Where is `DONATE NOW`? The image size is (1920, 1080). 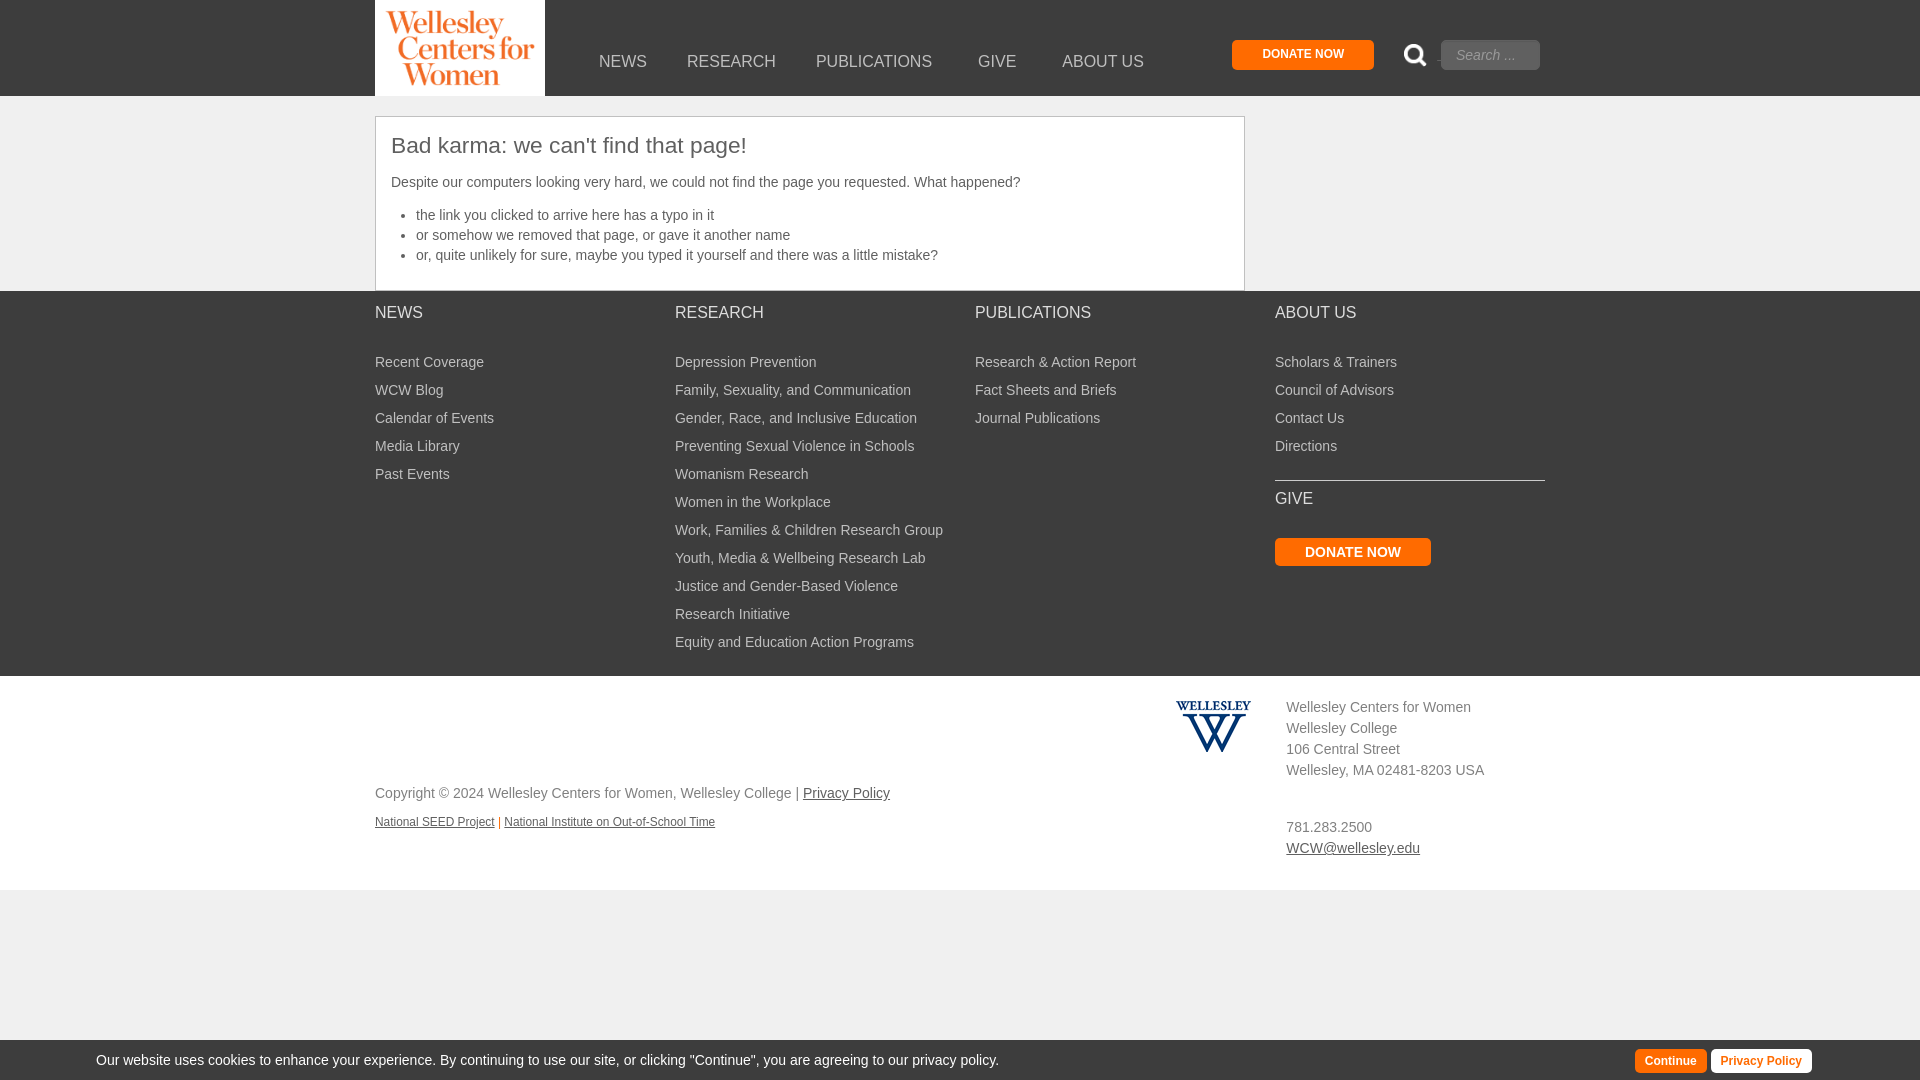
DONATE NOW is located at coordinates (1303, 54).